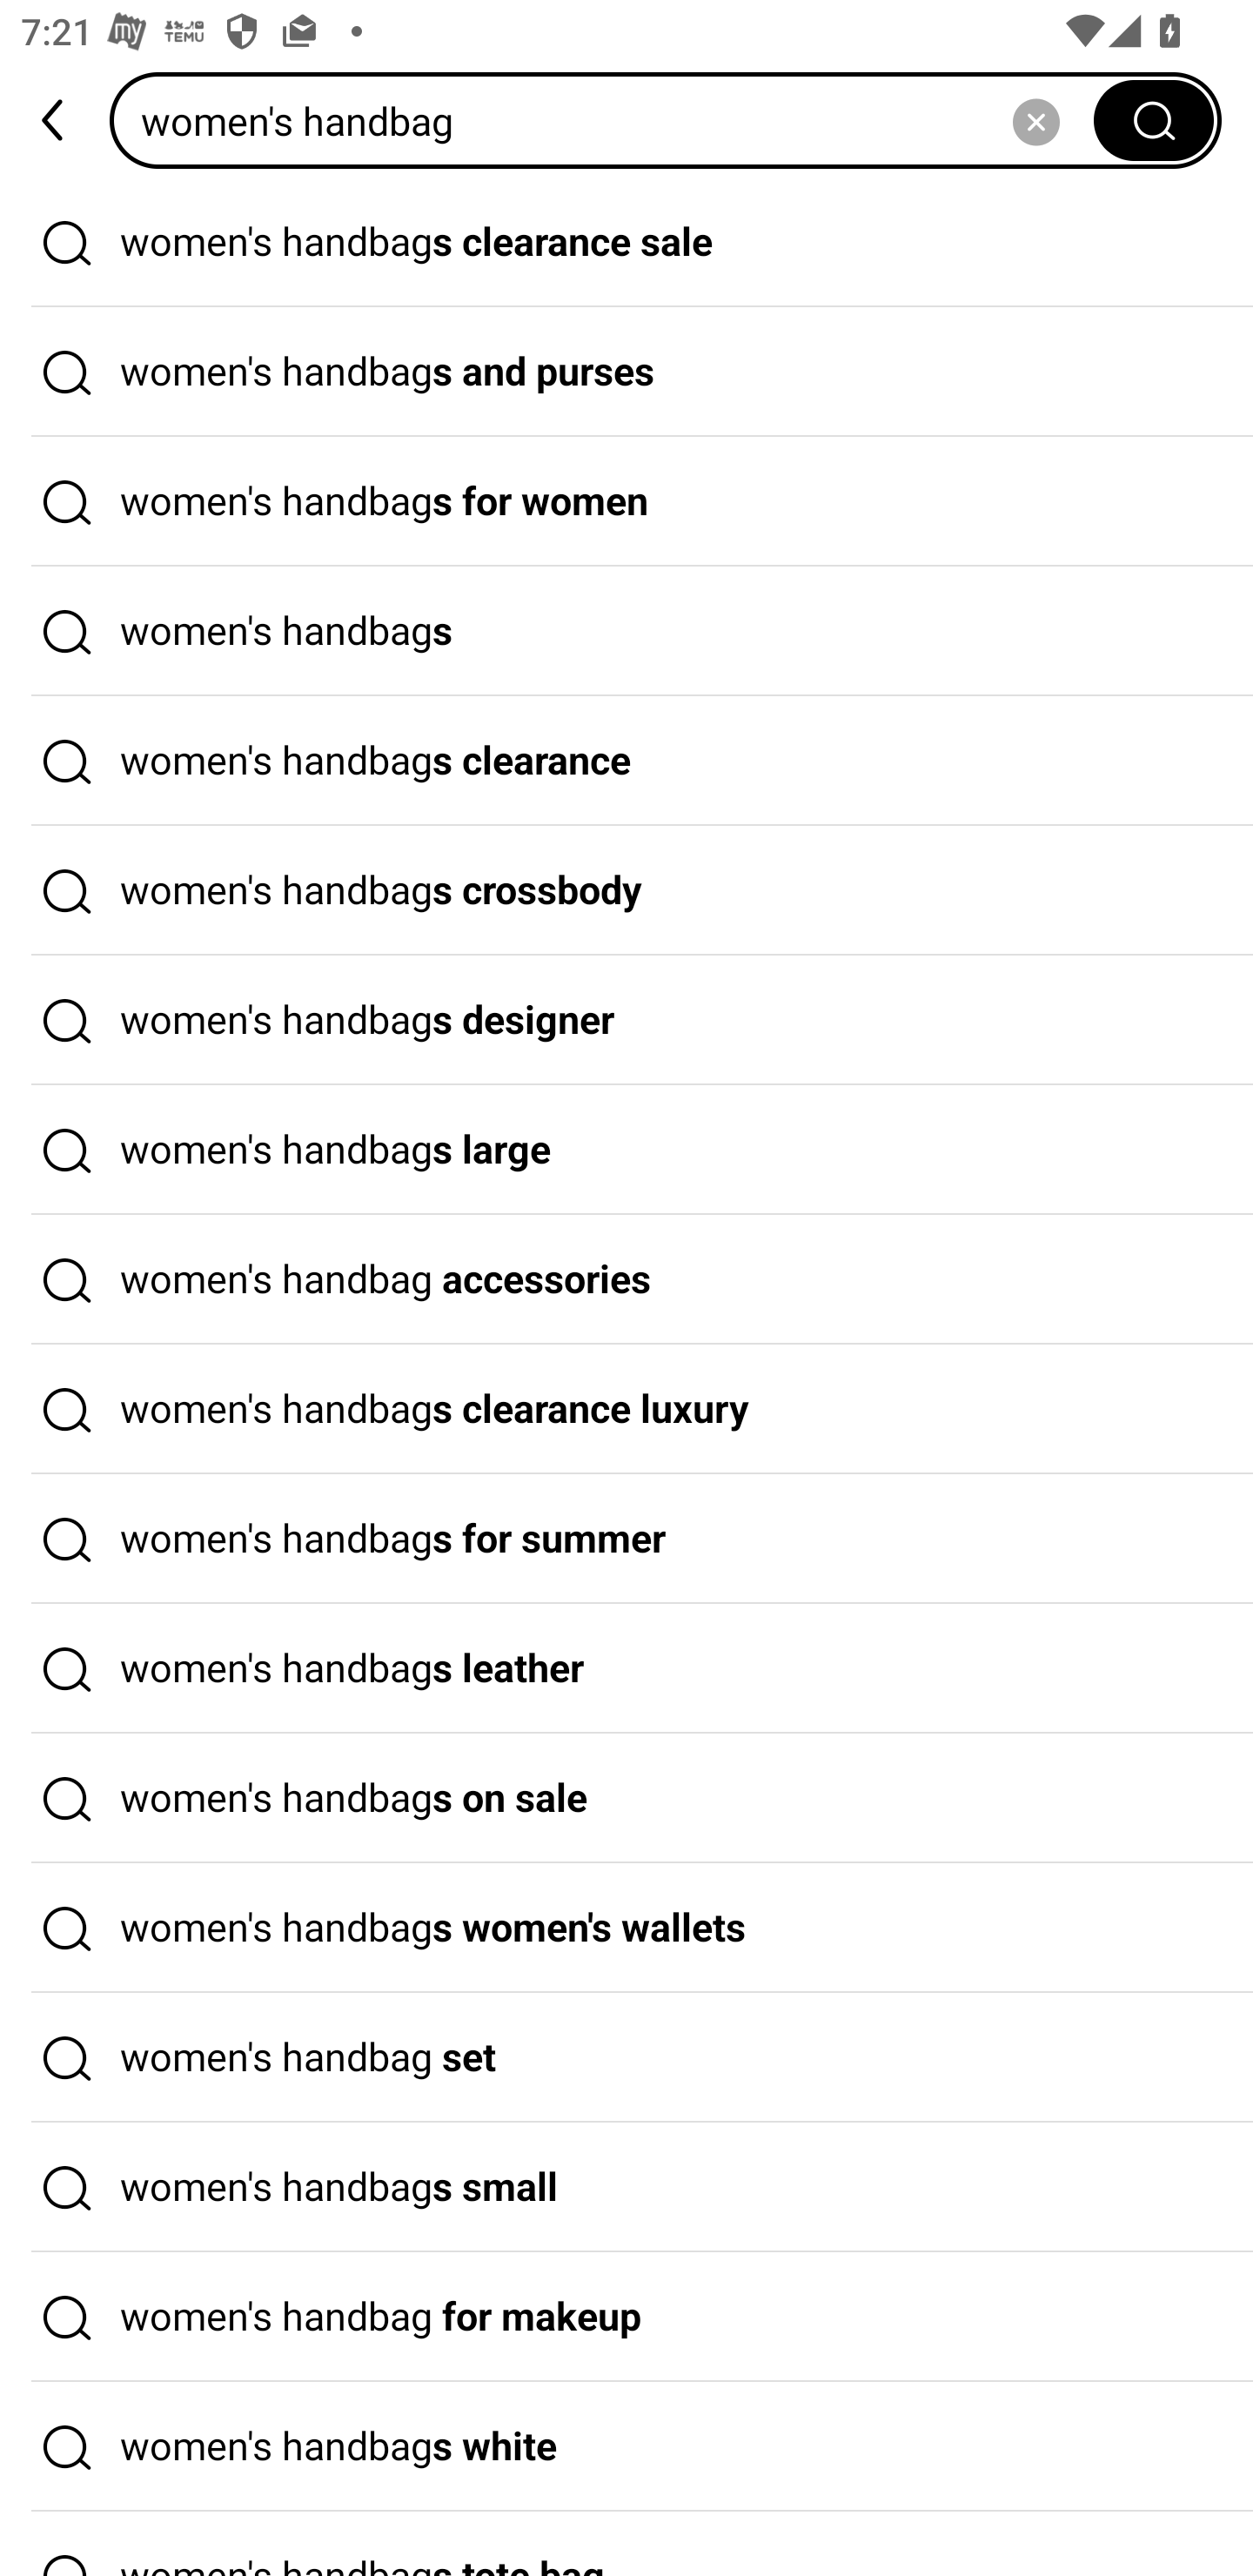 The height and width of the screenshot is (2576, 1253). What do you see at coordinates (626, 242) in the screenshot?
I see `women's handbags clearance sale` at bounding box center [626, 242].